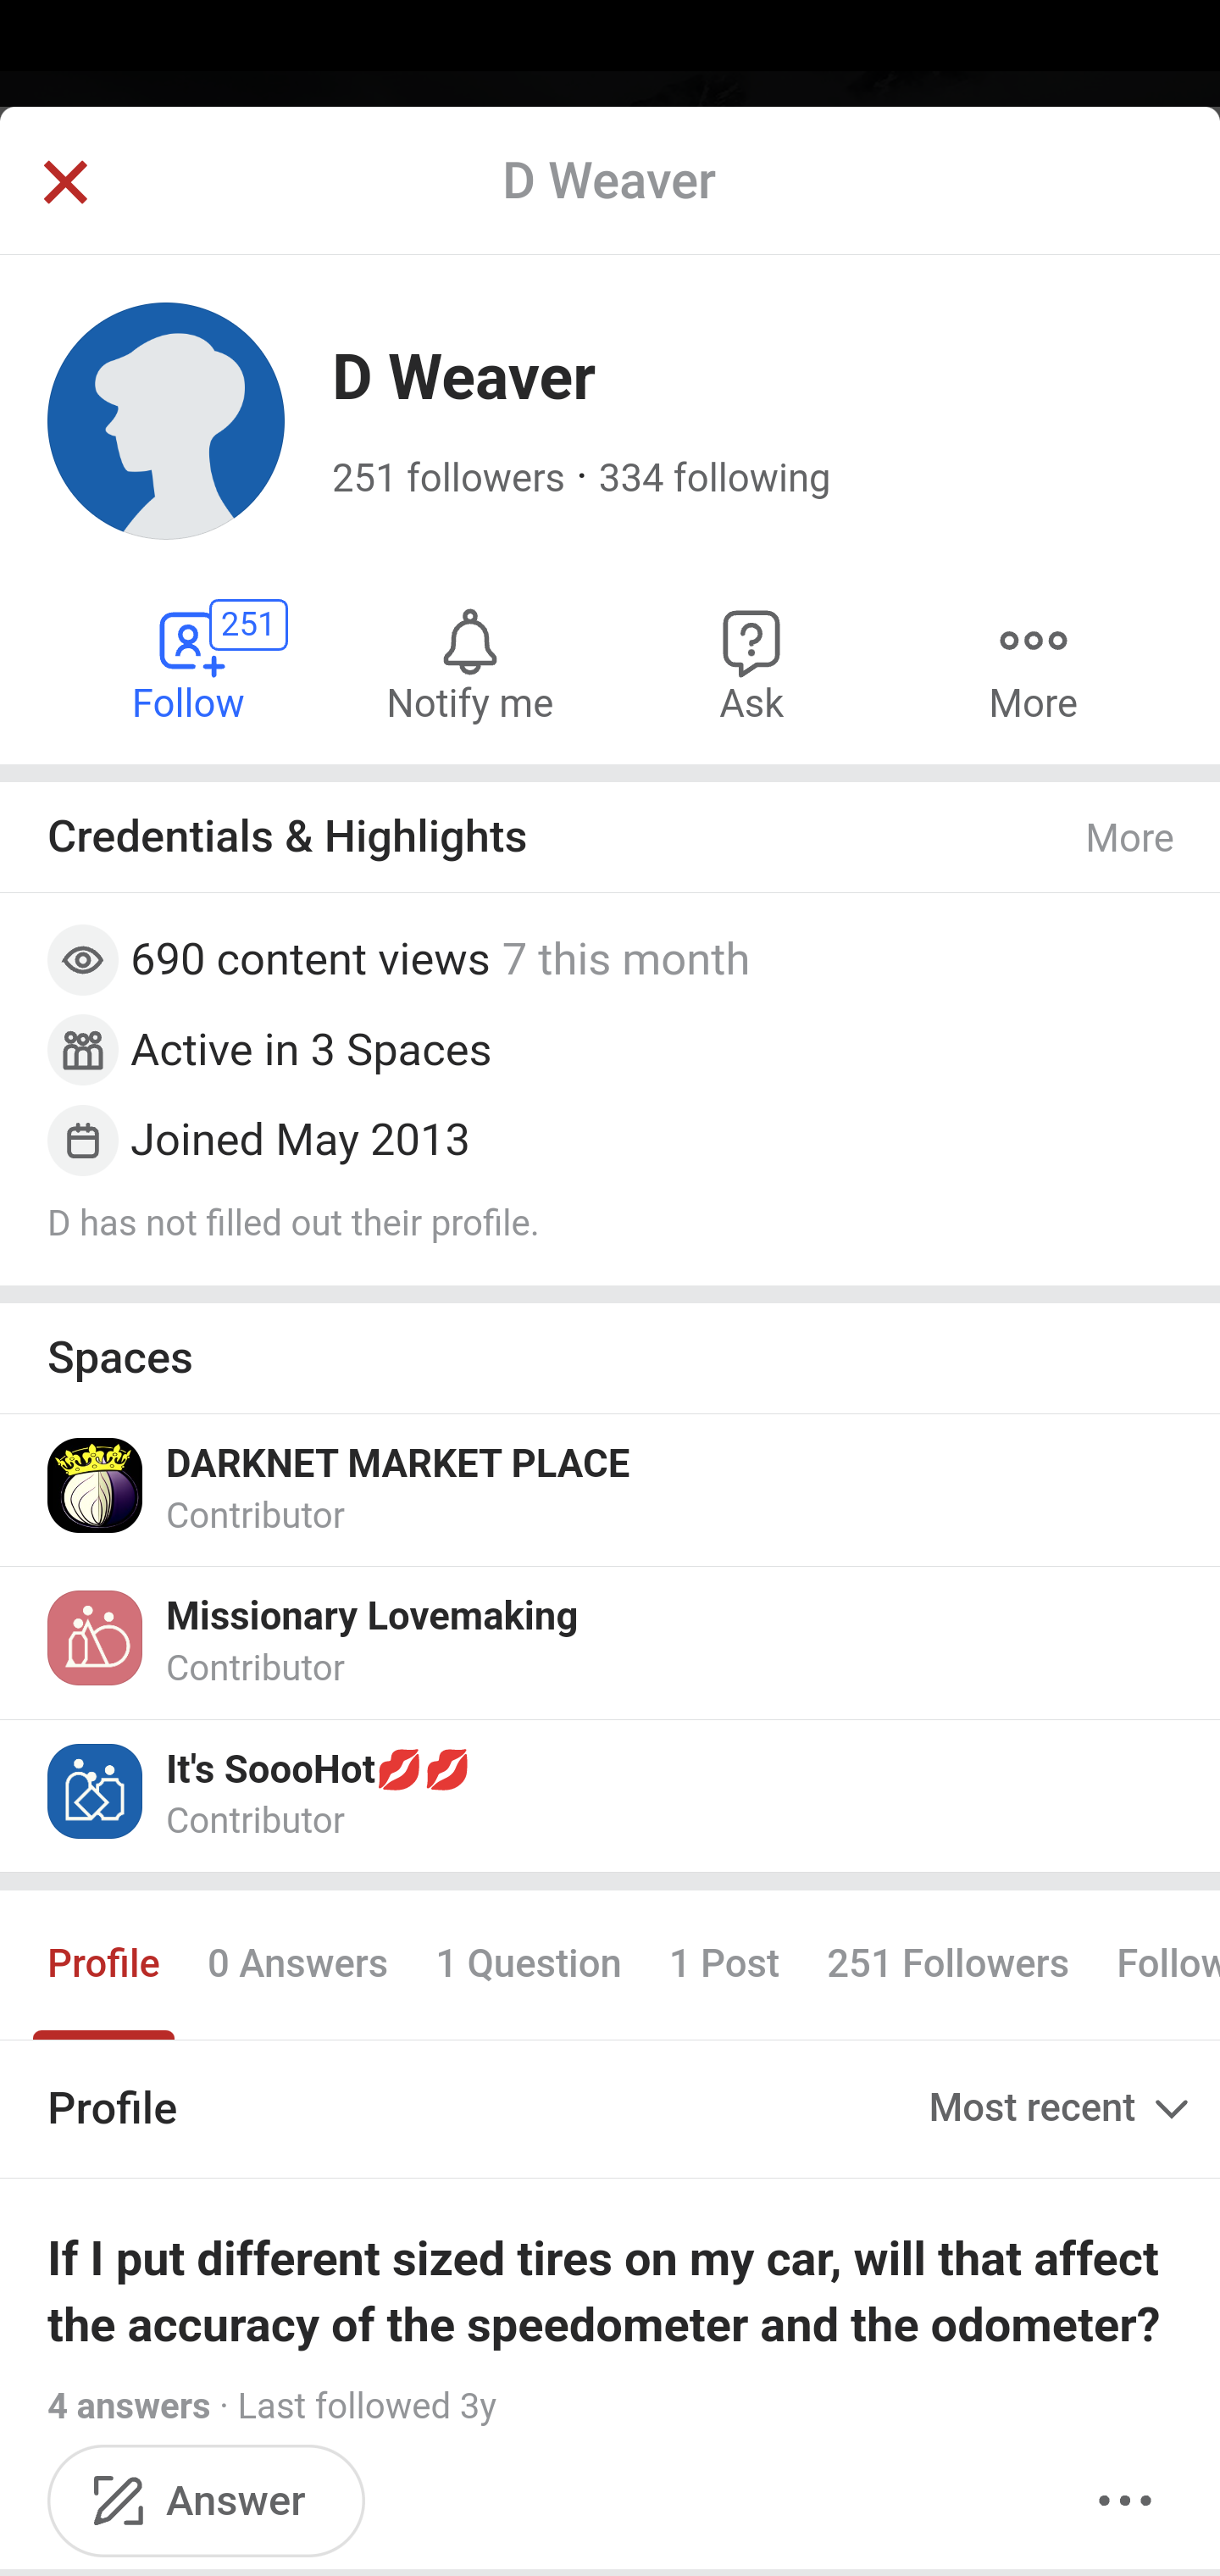 The image size is (1220, 2576). I want to click on 1 Question, so click(527, 1964).